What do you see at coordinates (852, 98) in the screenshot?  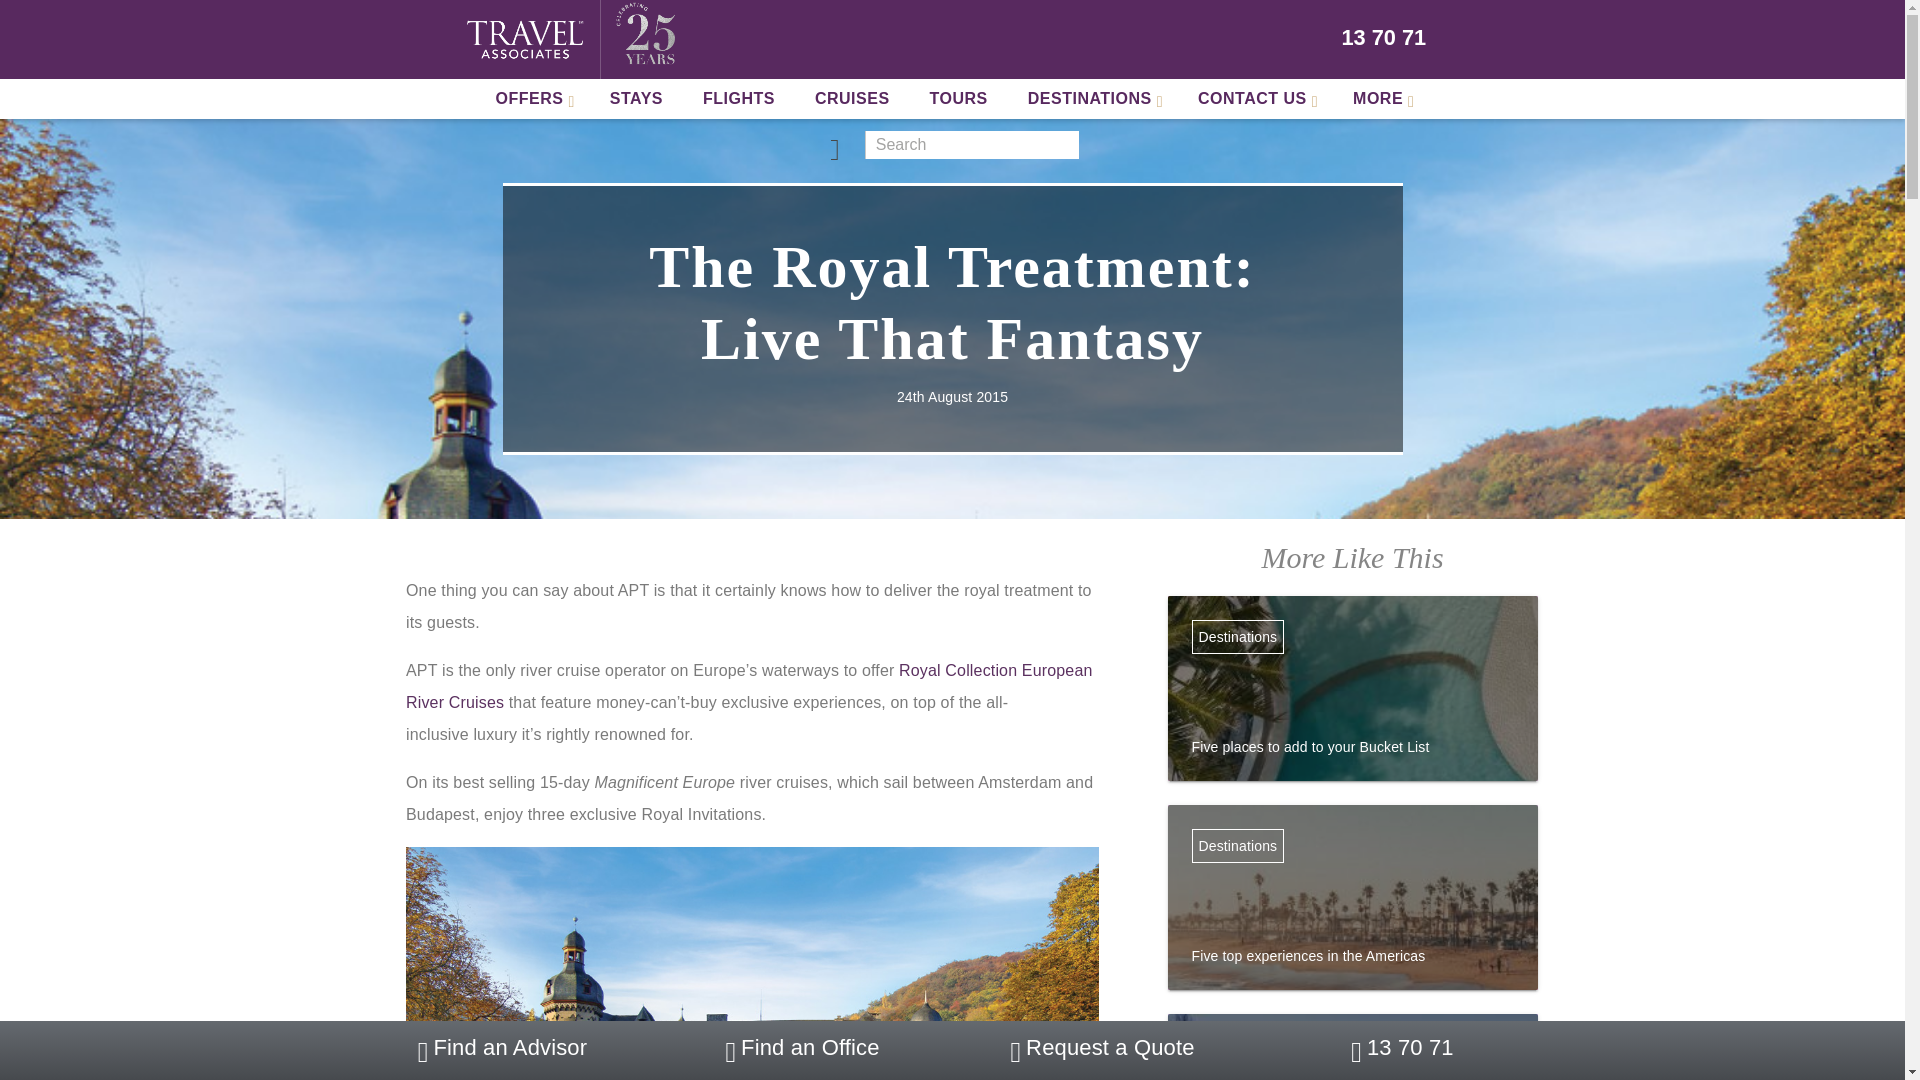 I see `CRUISES` at bounding box center [852, 98].